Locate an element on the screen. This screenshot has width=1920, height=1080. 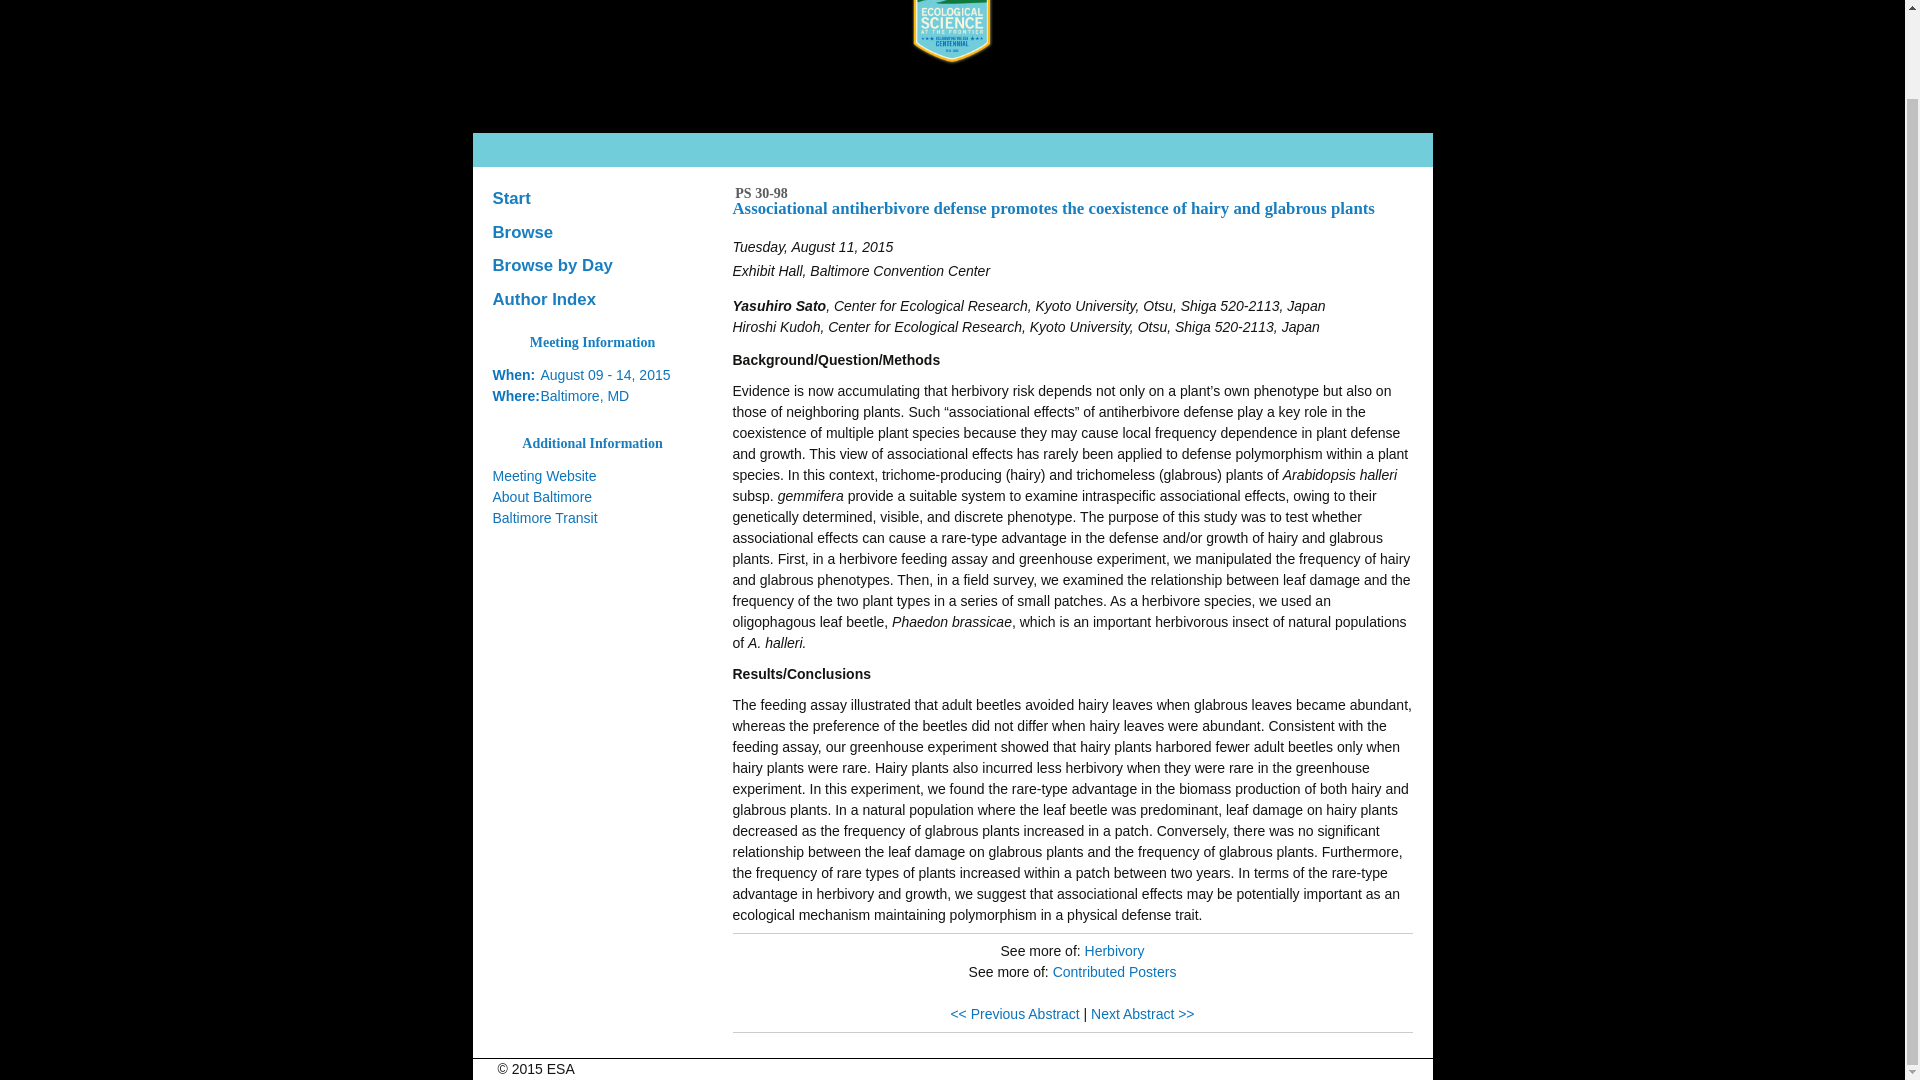
Meeting Website is located at coordinates (543, 475).